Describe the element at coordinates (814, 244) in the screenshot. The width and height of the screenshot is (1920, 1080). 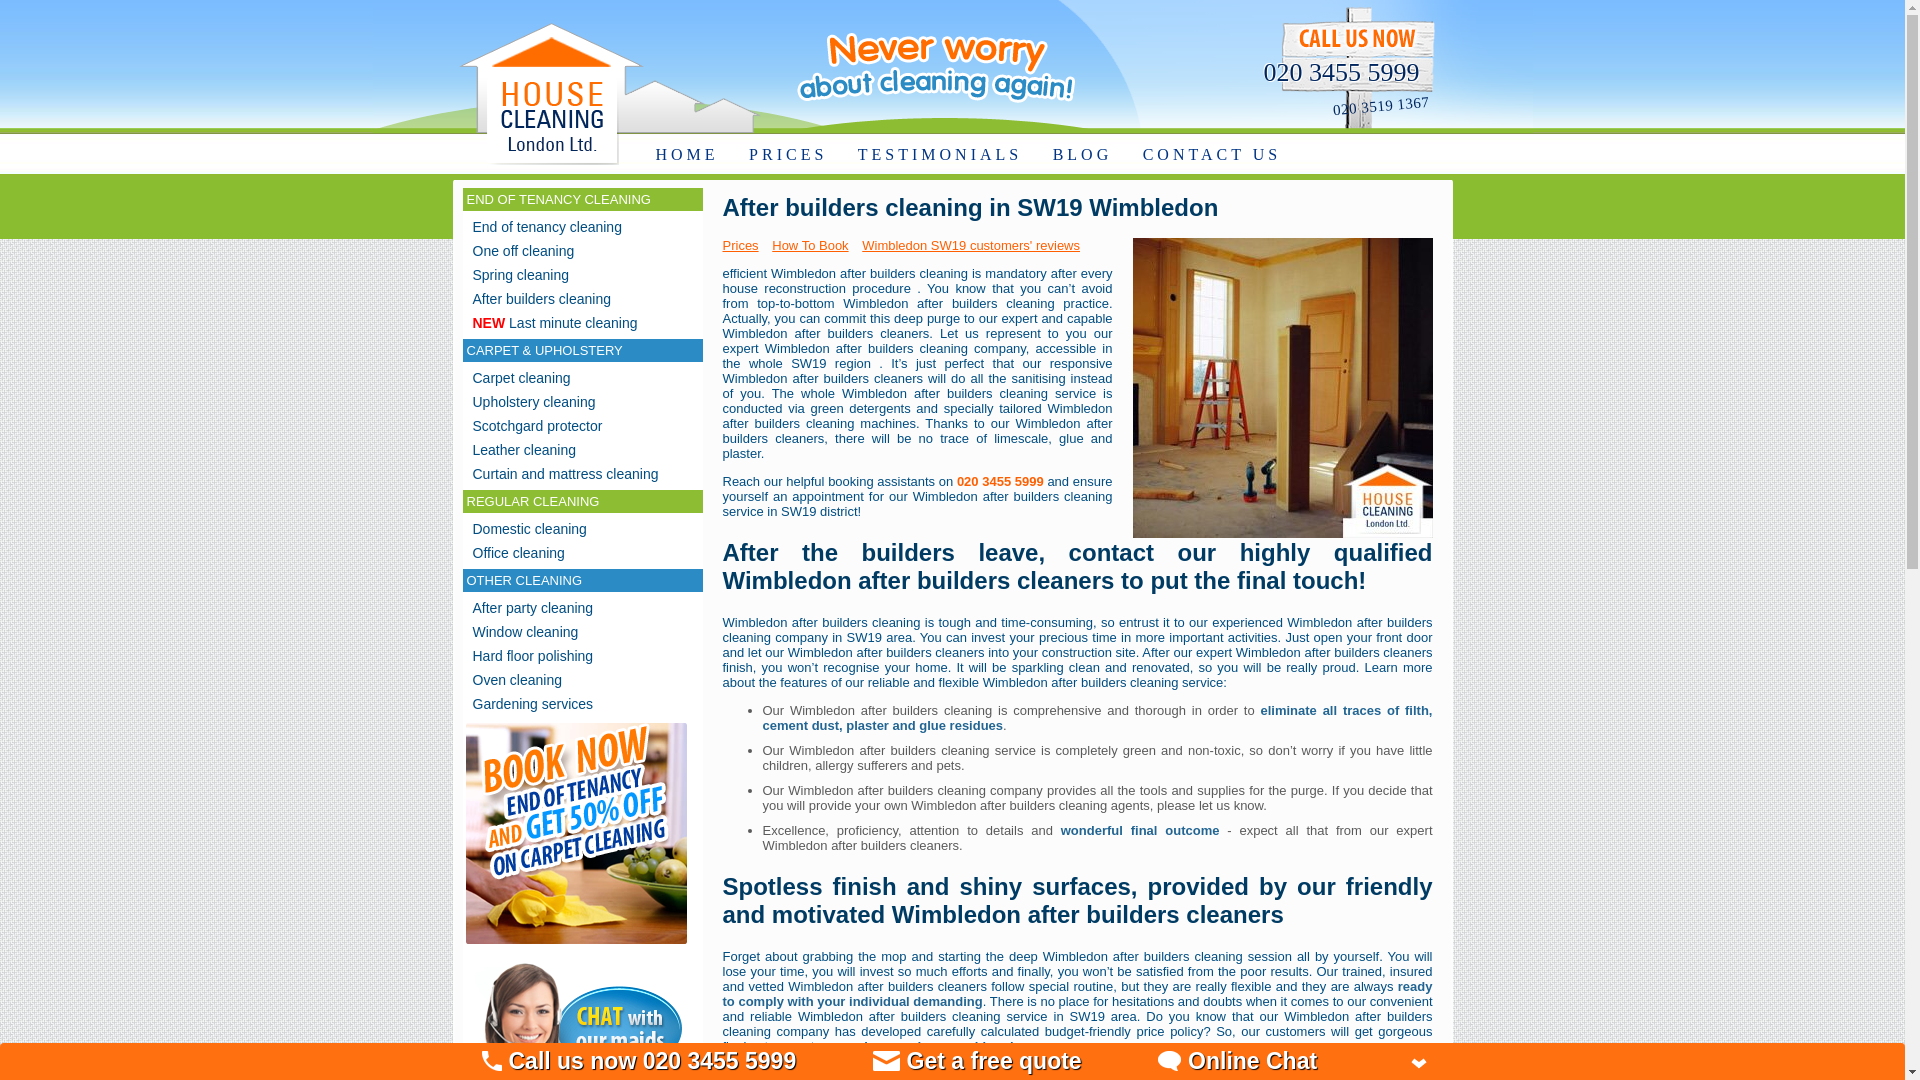
I see `How To Book` at that location.